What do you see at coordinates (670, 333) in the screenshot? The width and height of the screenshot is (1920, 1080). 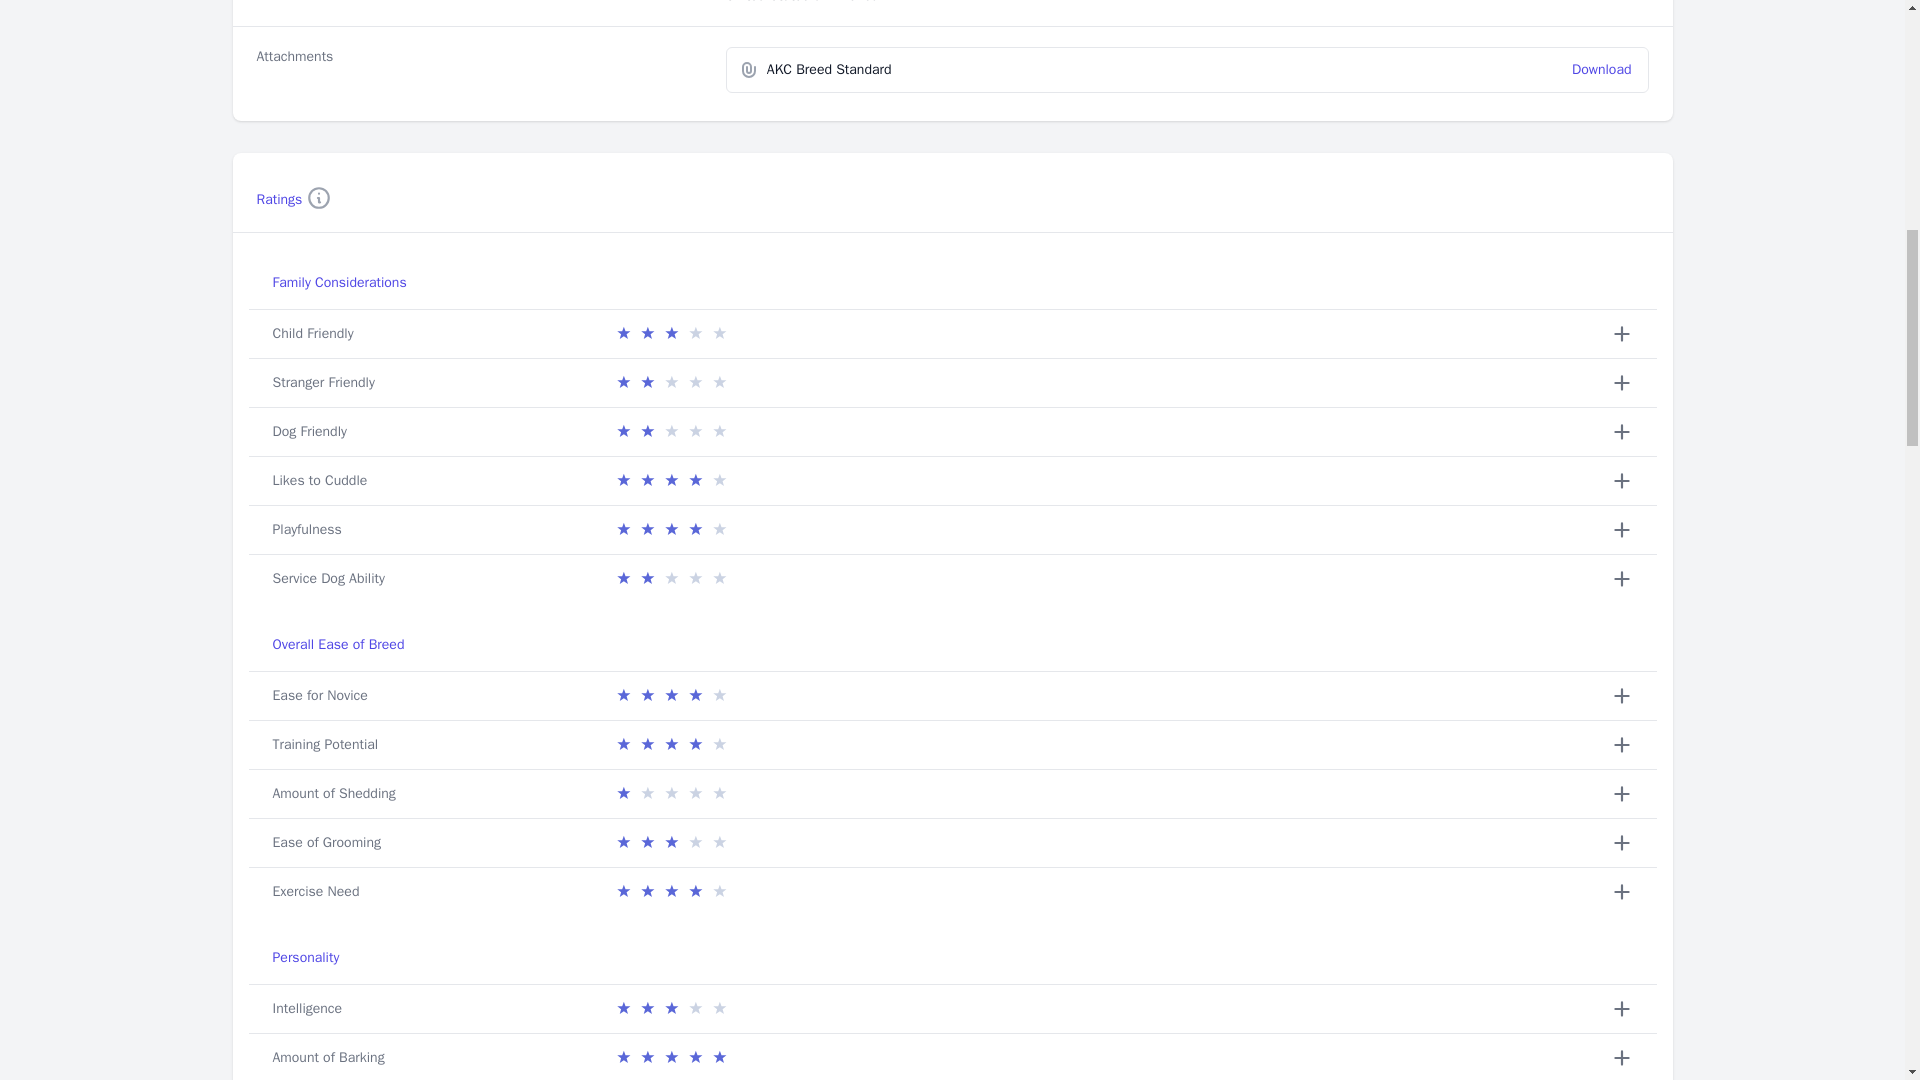 I see `3 Stars` at bounding box center [670, 333].